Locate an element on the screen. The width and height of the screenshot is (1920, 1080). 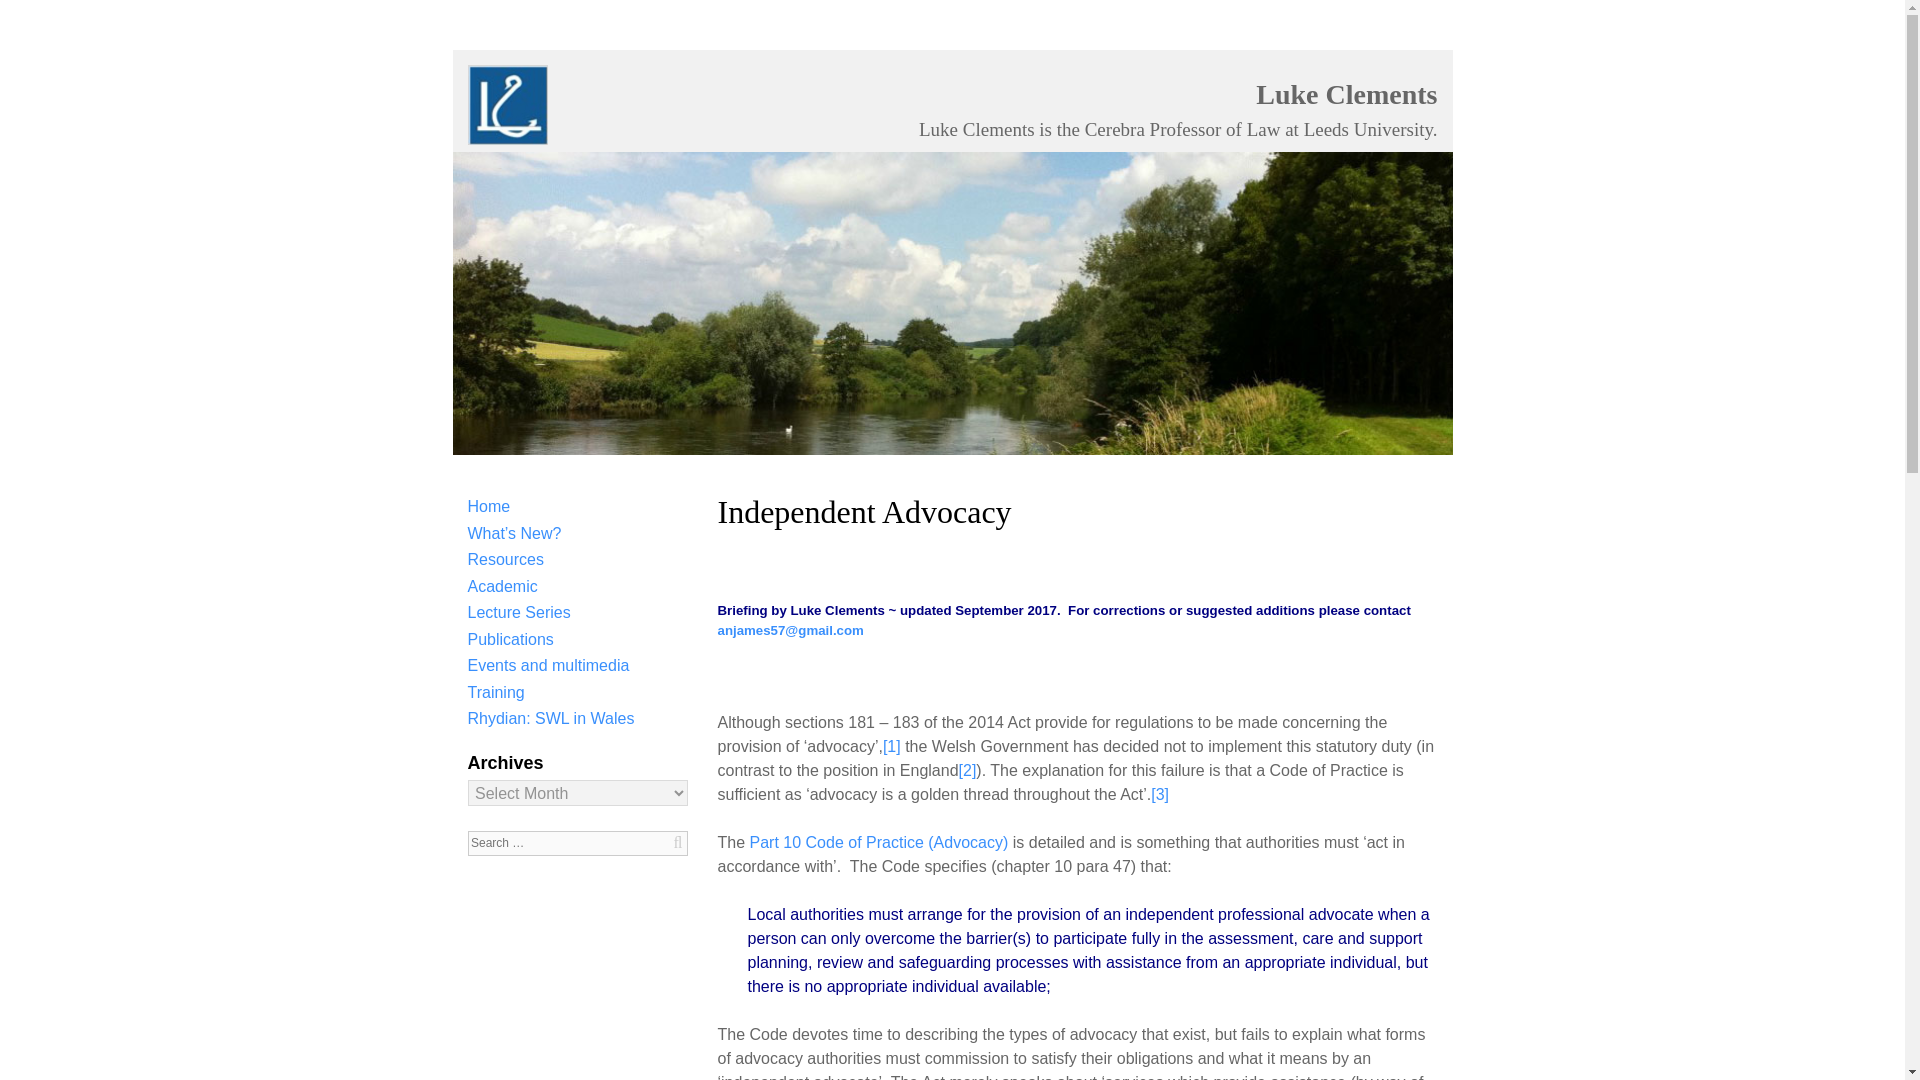
Events and multimedia is located at coordinates (548, 664).